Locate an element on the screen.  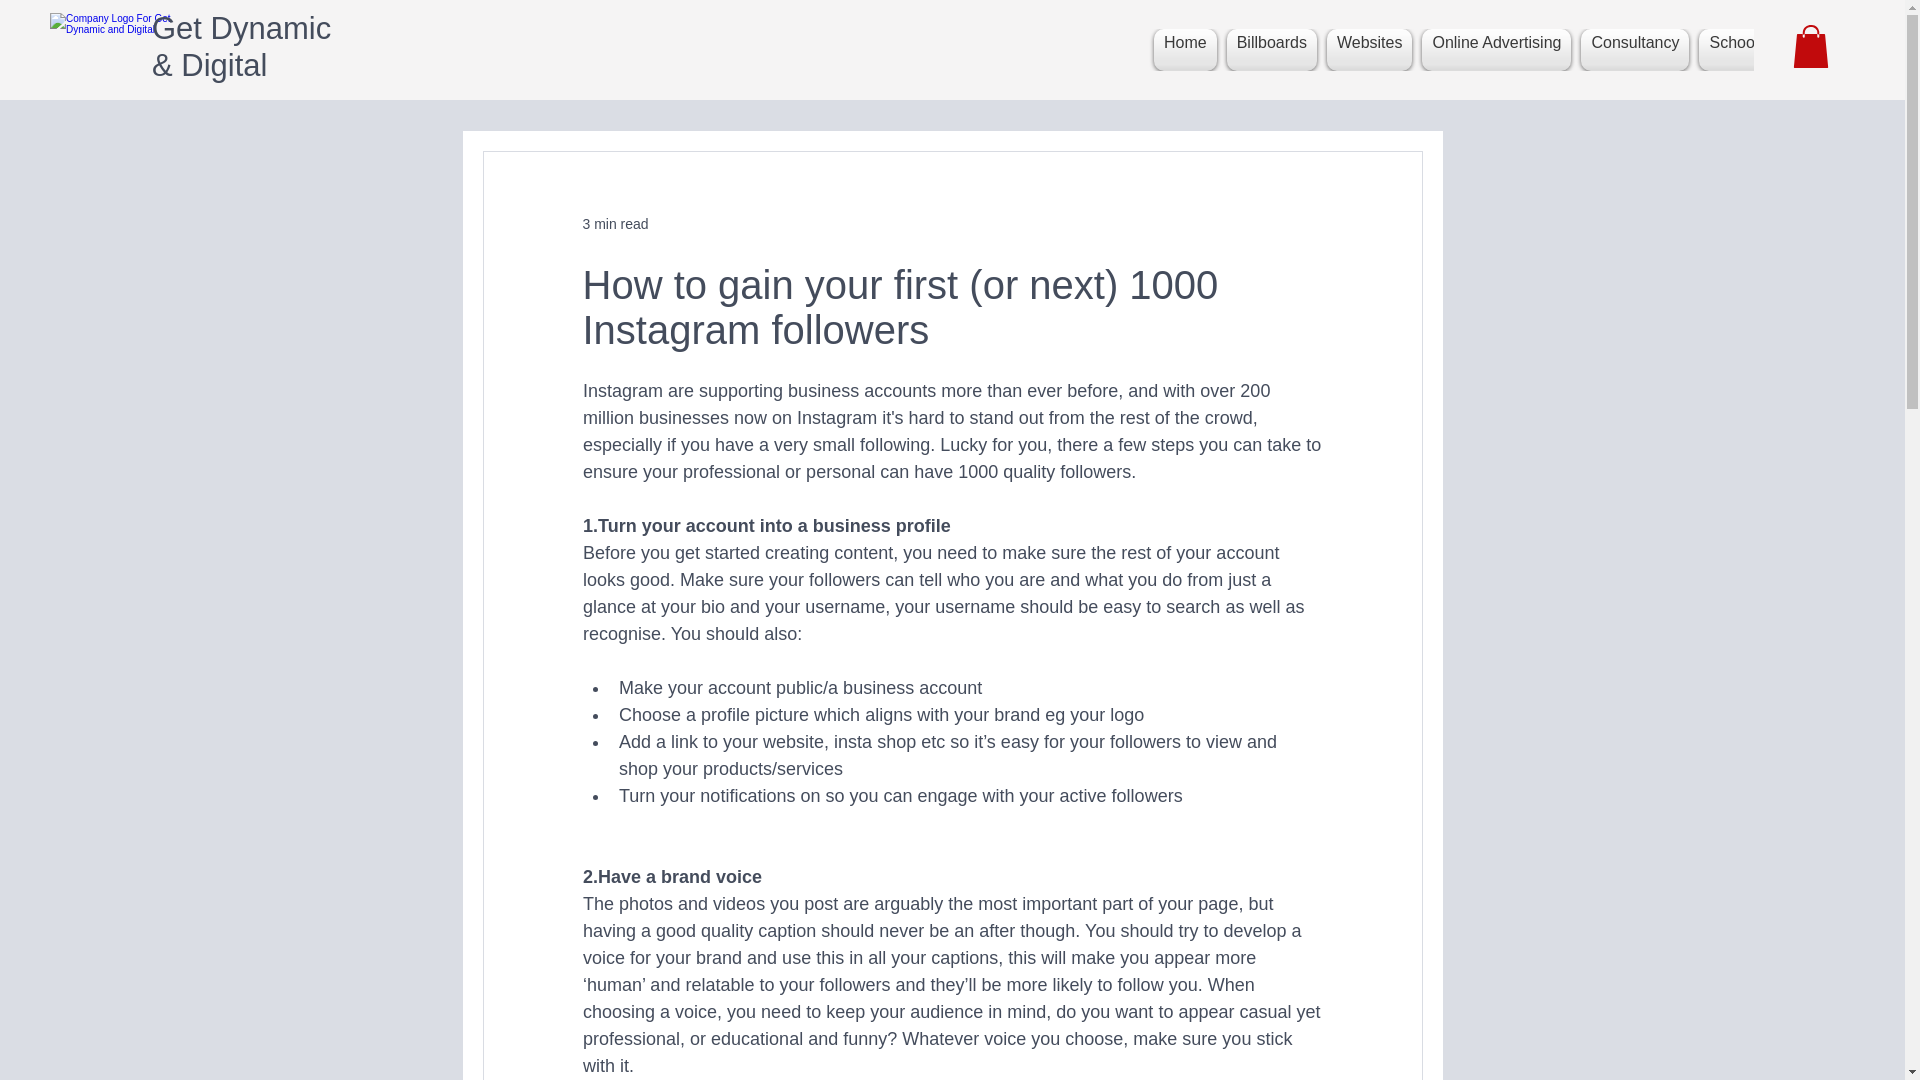
Consultancy is located at coordinates (1634, 50).